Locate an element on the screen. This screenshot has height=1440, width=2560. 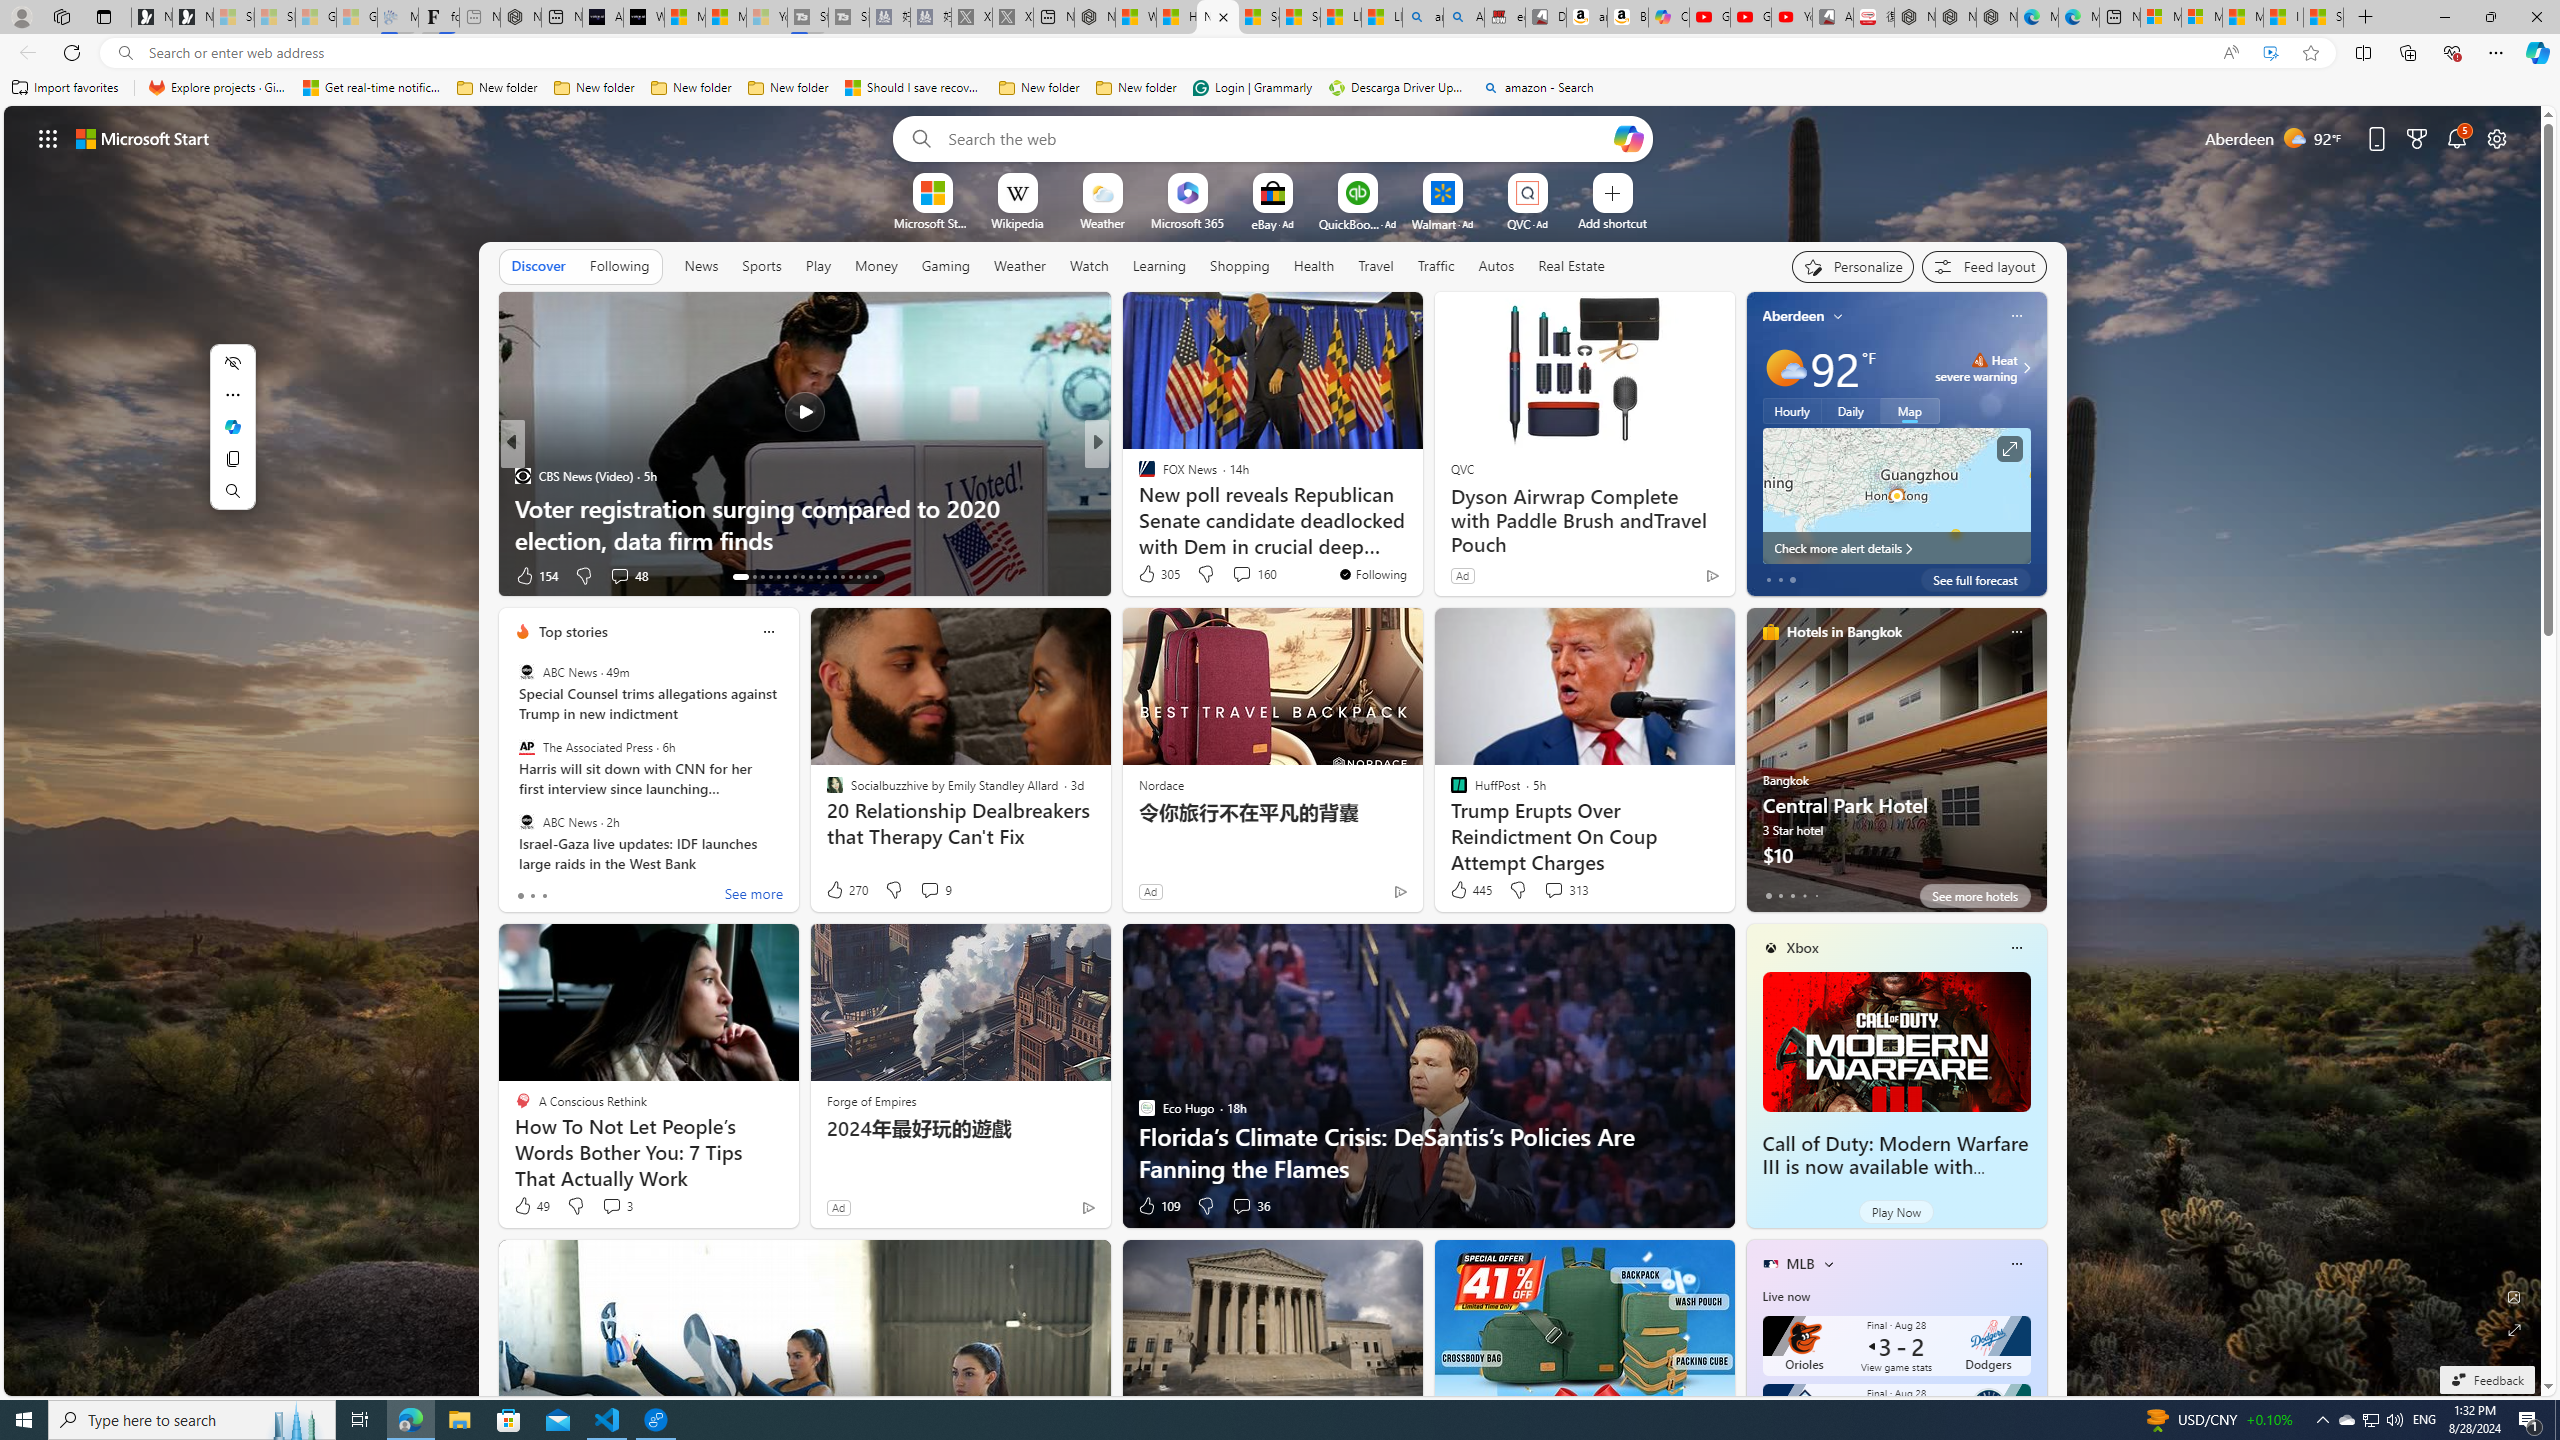
Lemon Impossible Pie - The Easiest Pie You'll Ever Make! is located at coordinates (1419, 524).